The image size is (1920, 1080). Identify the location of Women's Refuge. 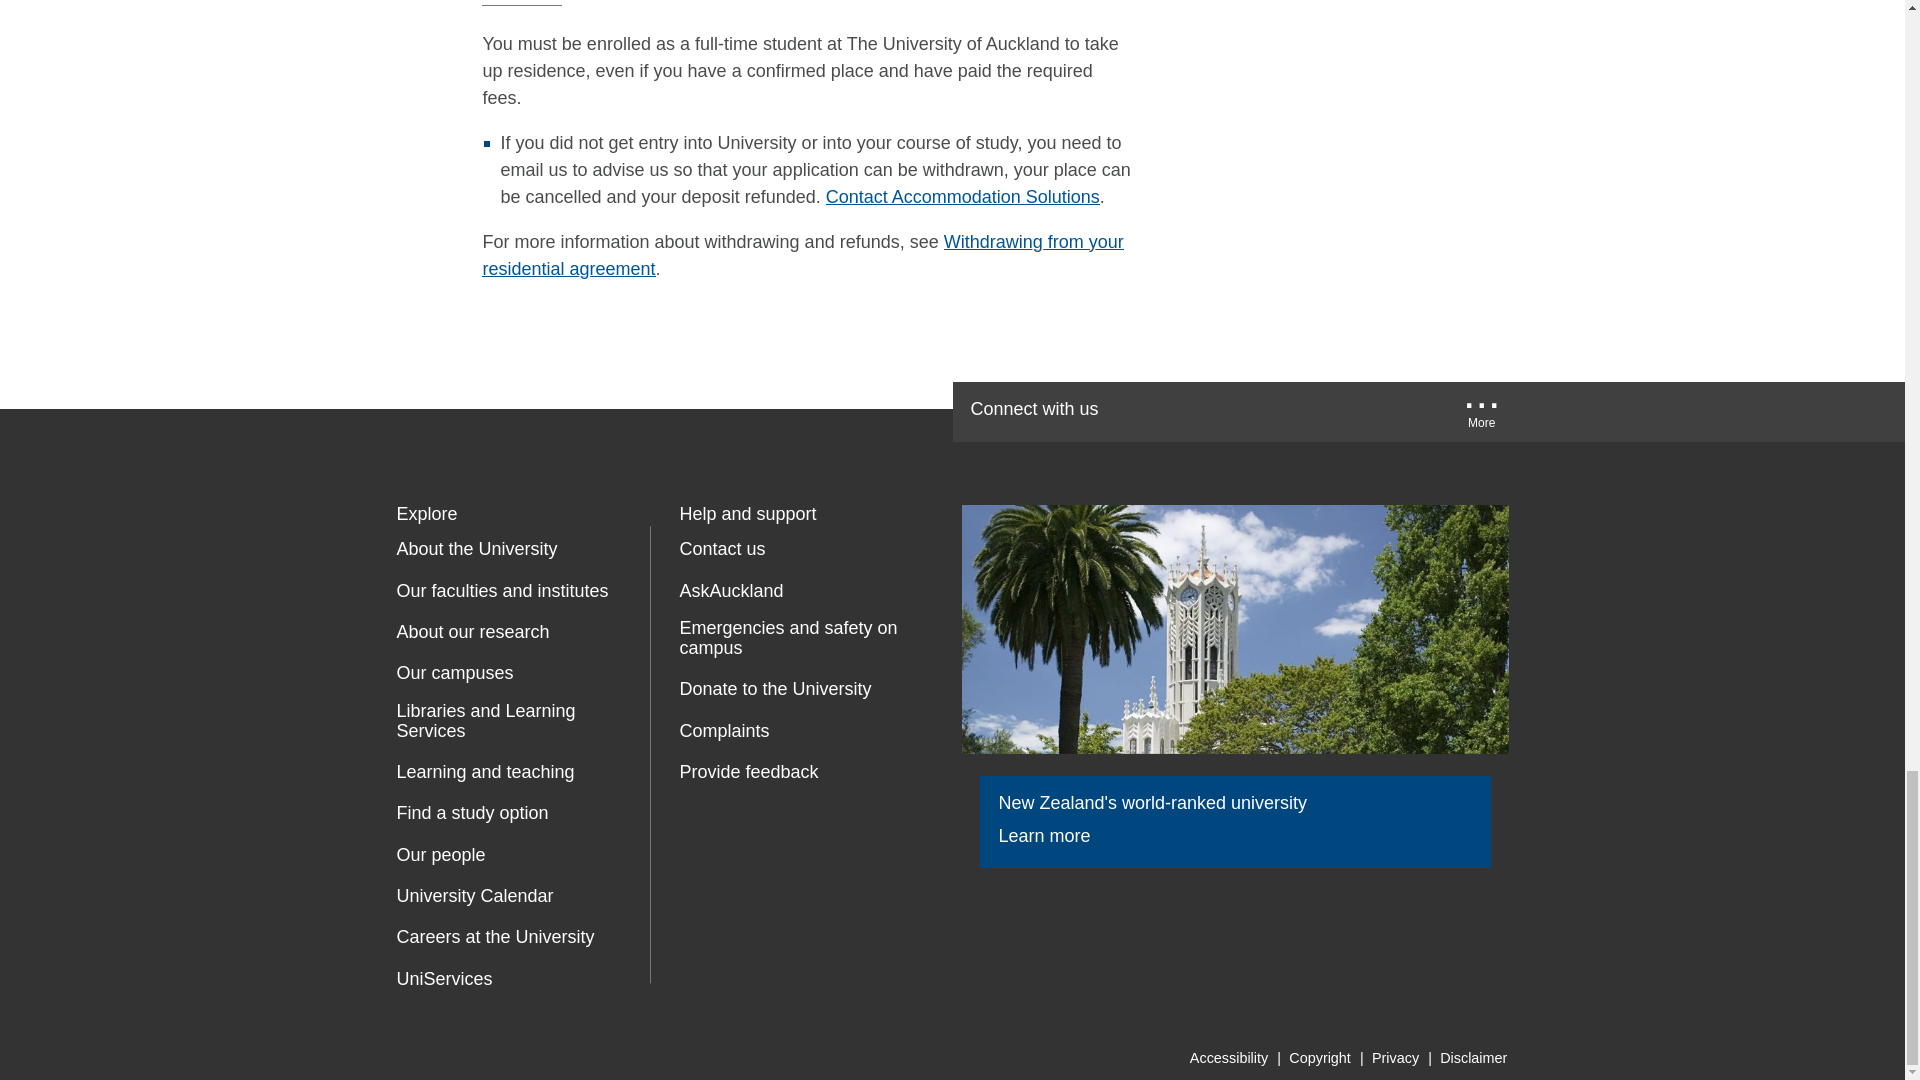
(696, 858).